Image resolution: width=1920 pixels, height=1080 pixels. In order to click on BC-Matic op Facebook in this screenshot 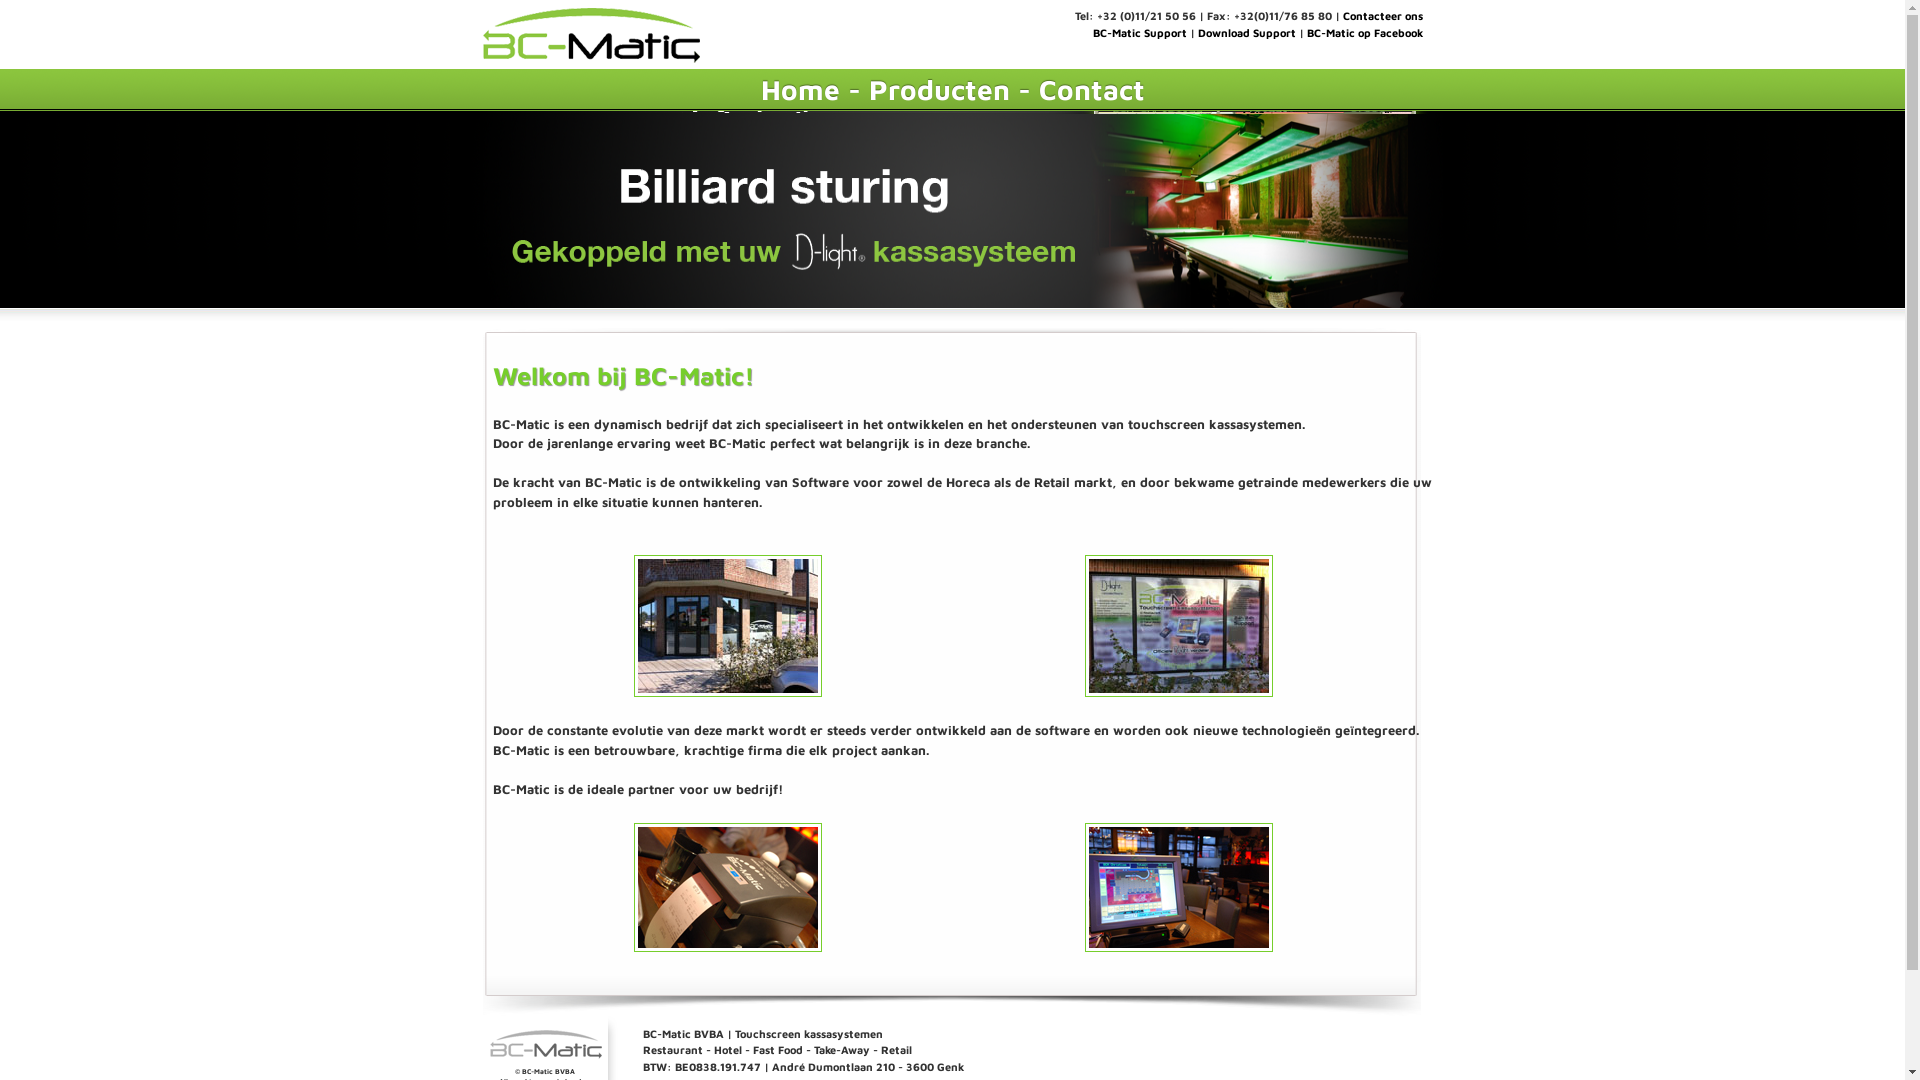, I will do `click(1364, 32)`.